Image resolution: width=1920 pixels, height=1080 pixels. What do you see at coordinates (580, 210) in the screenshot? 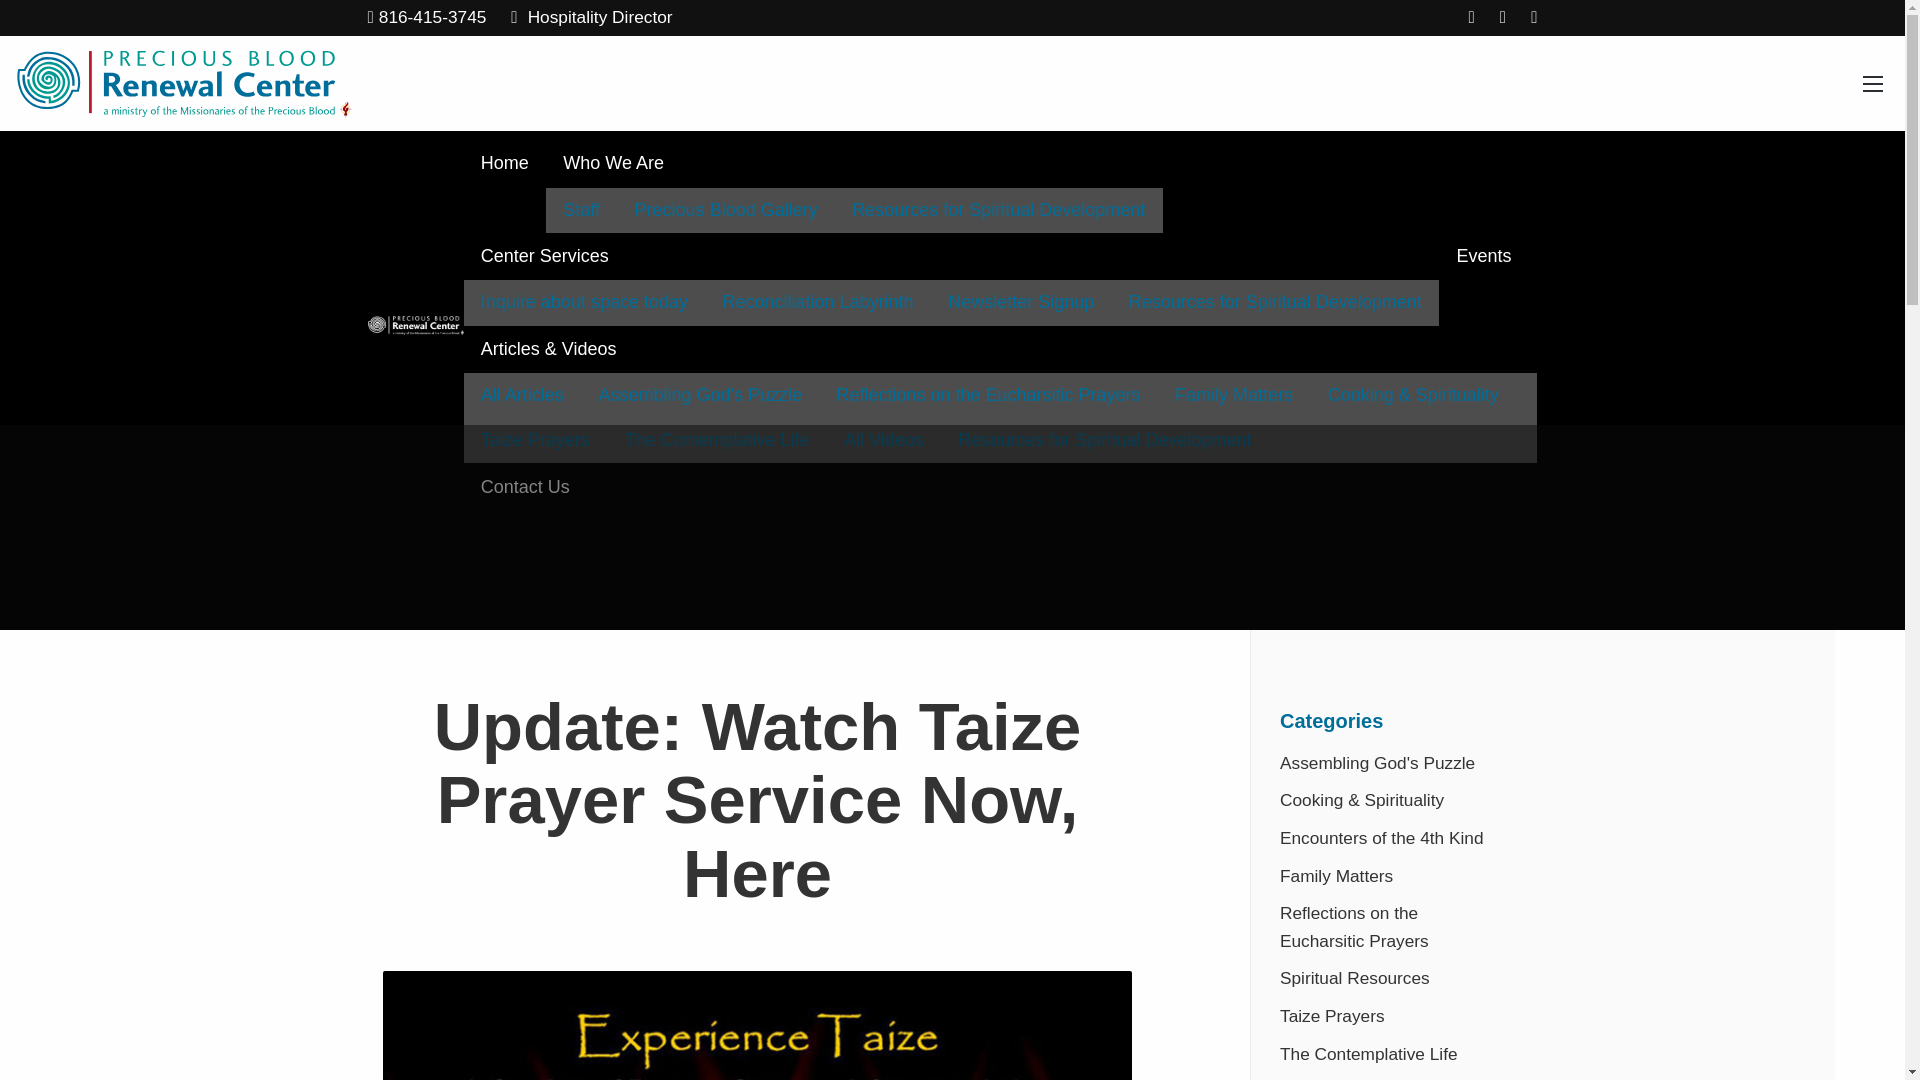
I see `Staff` at bounding box center [580, 210].